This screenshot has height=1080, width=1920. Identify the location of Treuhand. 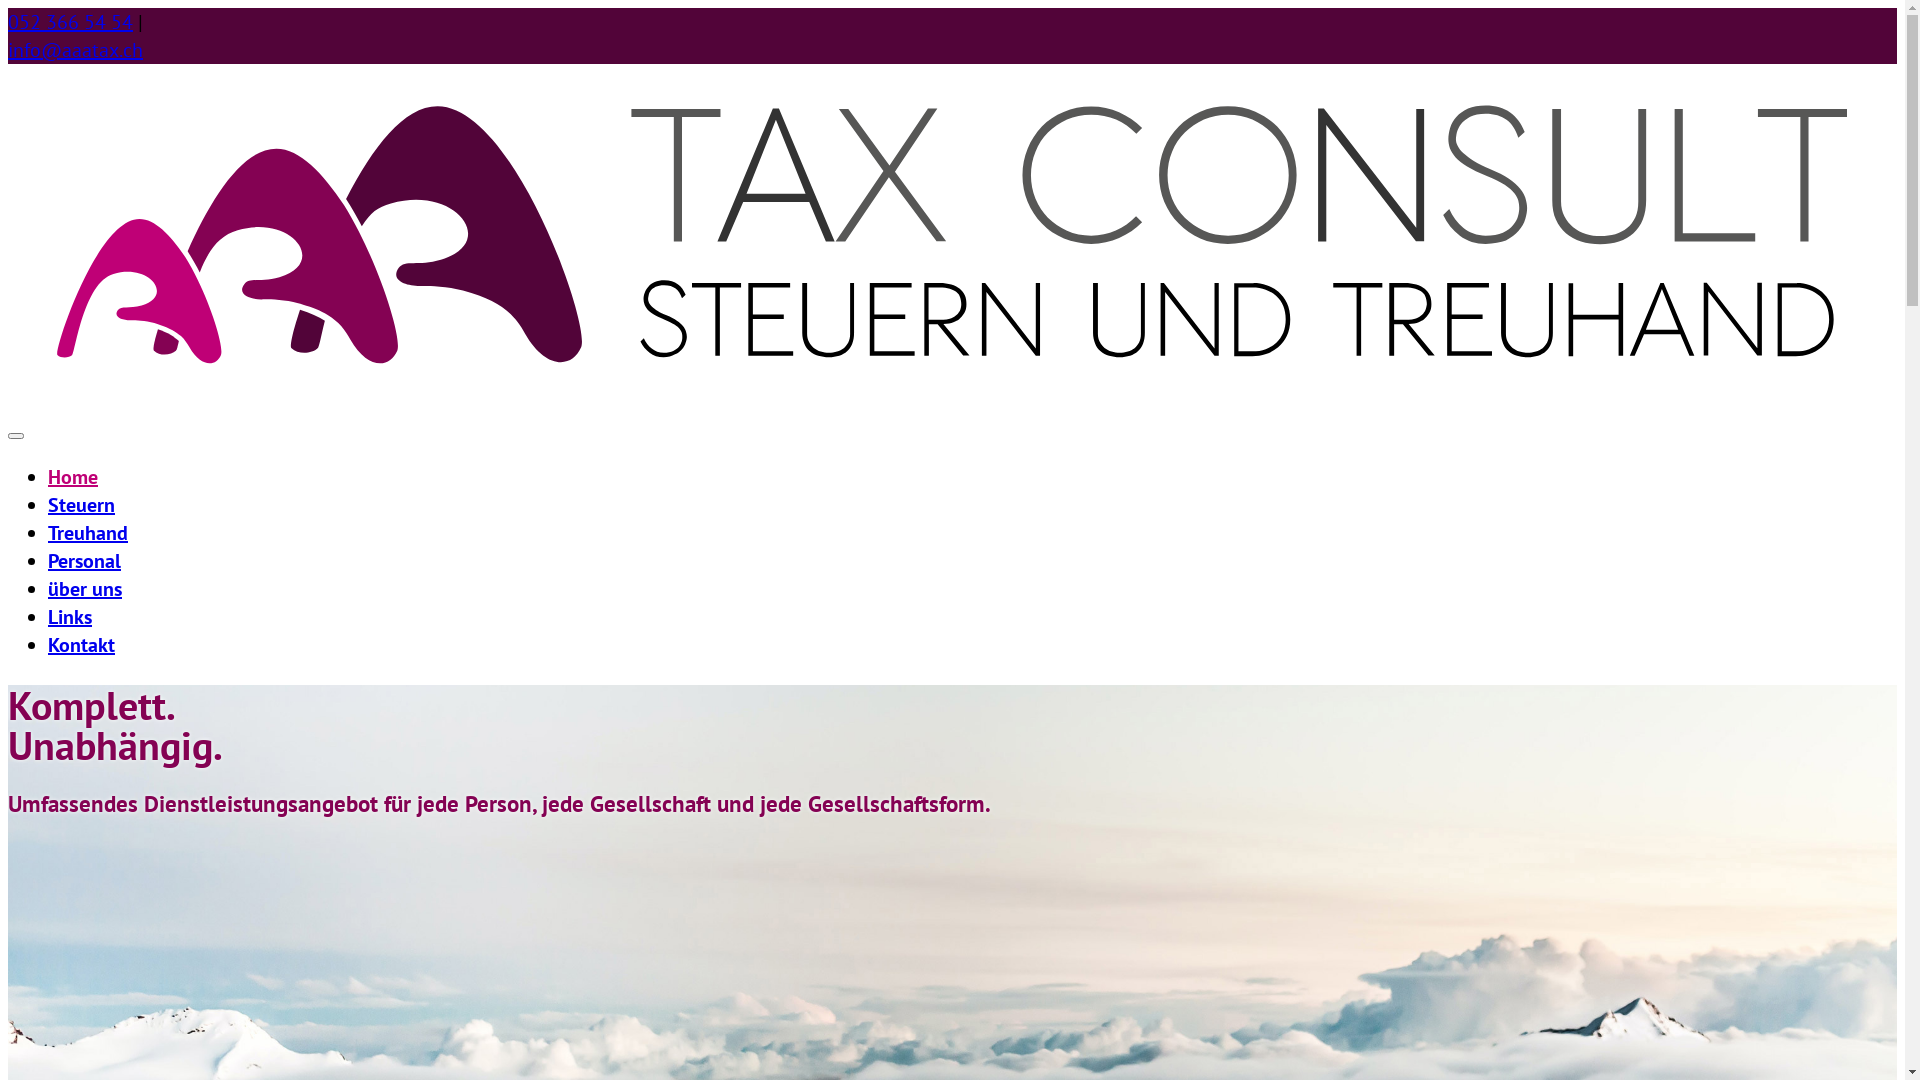
(88, 533).